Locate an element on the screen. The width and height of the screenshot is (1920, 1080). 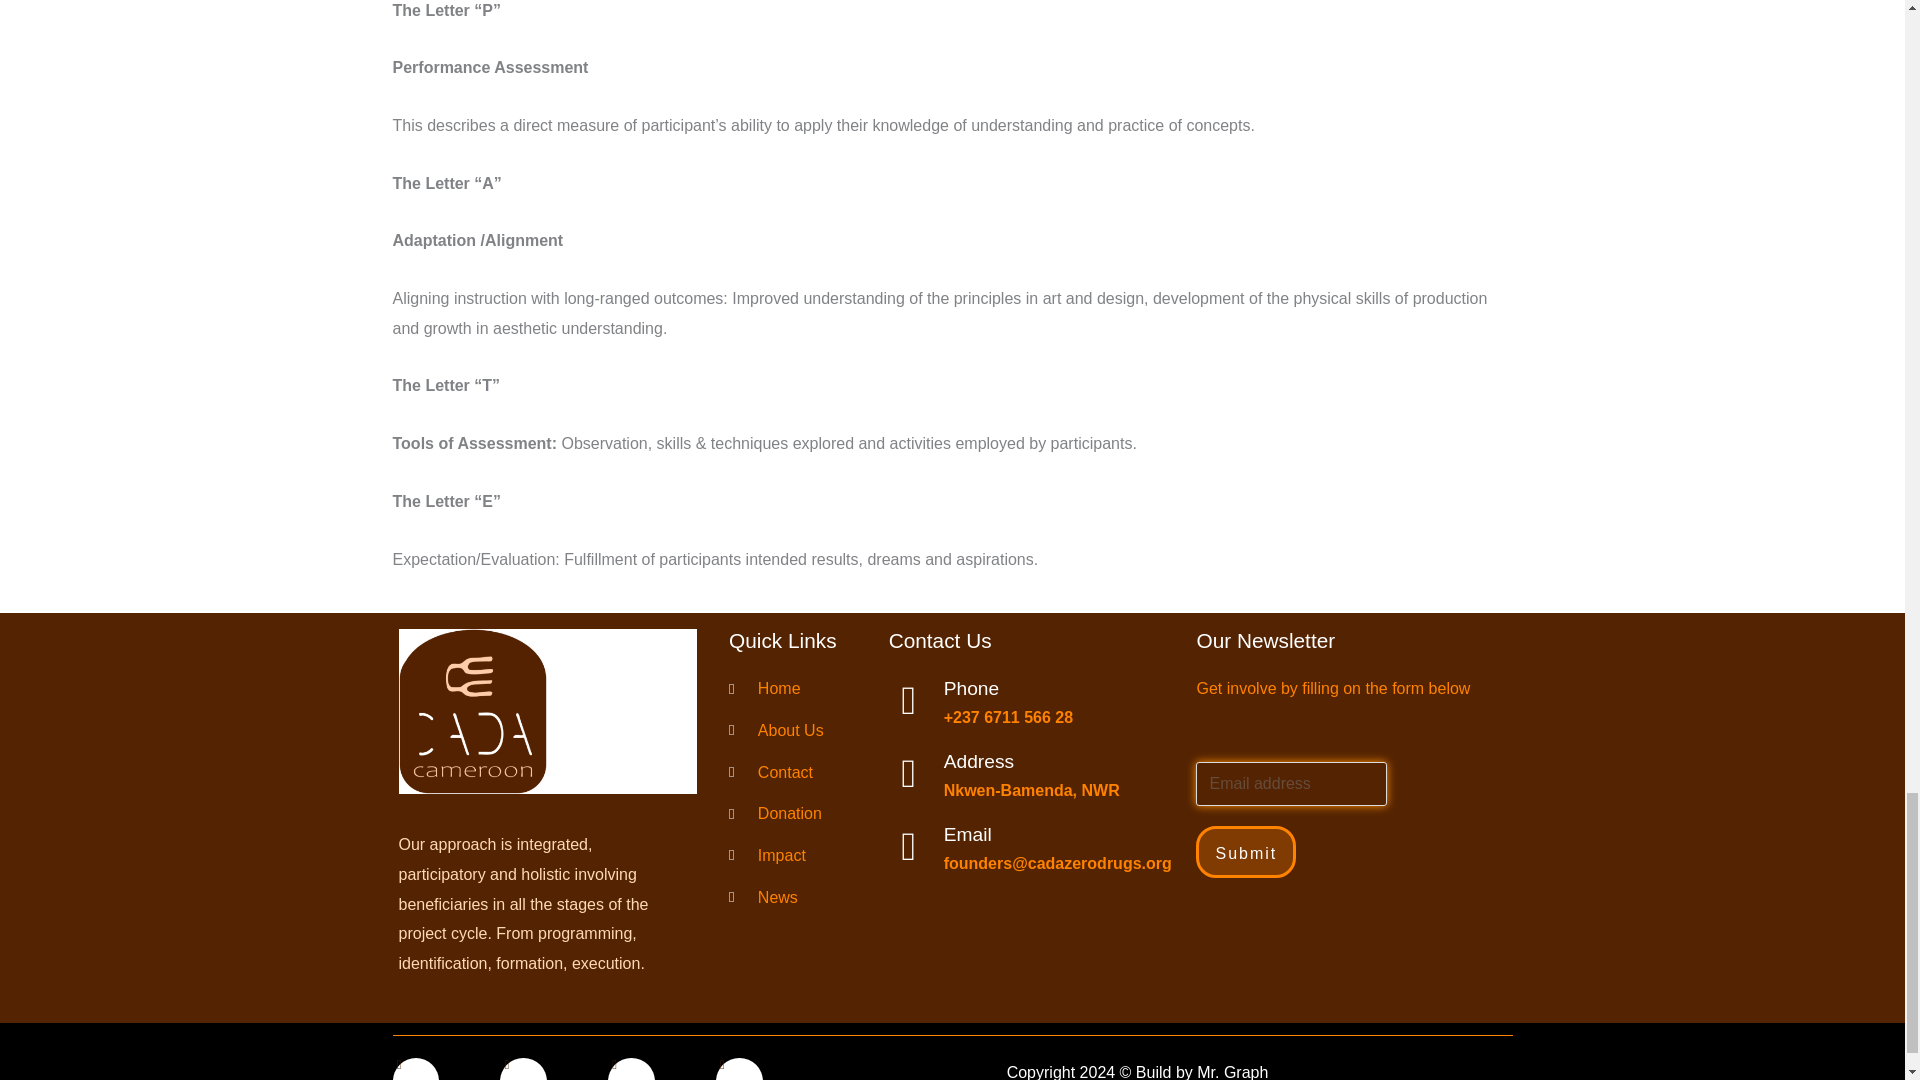
Contact is located at coordinates (792, 773).